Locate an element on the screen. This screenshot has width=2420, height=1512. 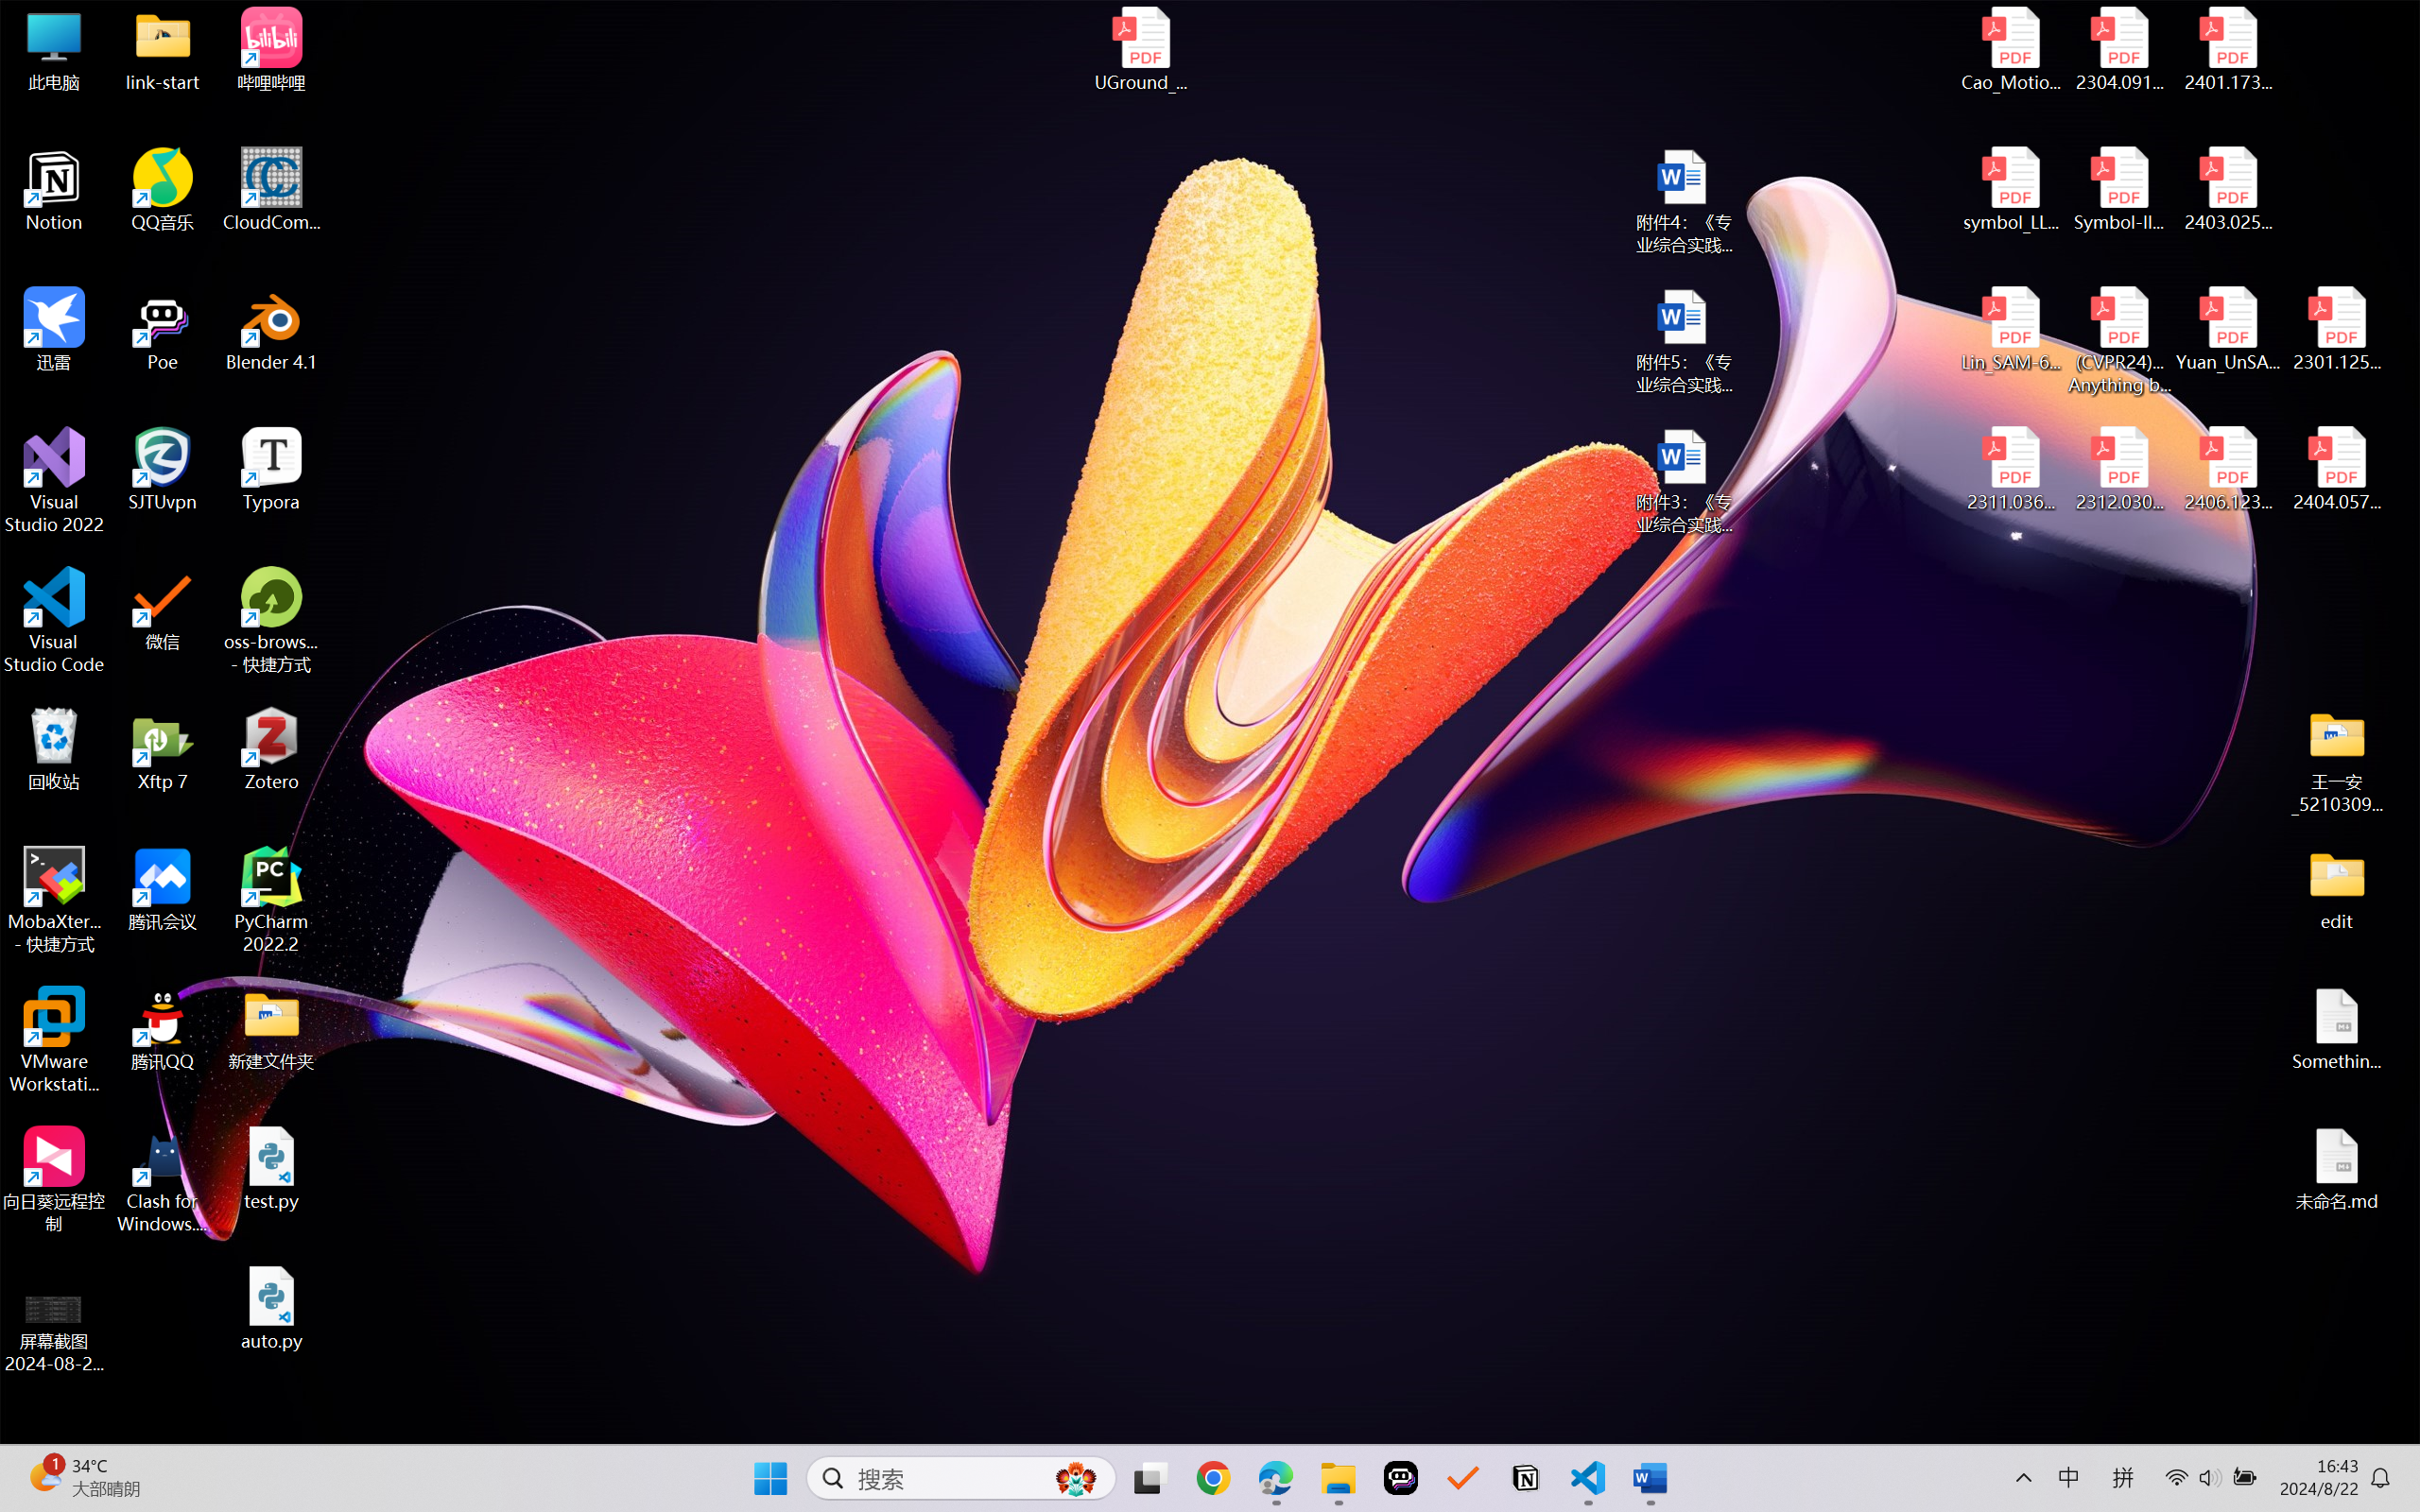
2406.12373v2.pdf is located at coordinates (2227, 470).